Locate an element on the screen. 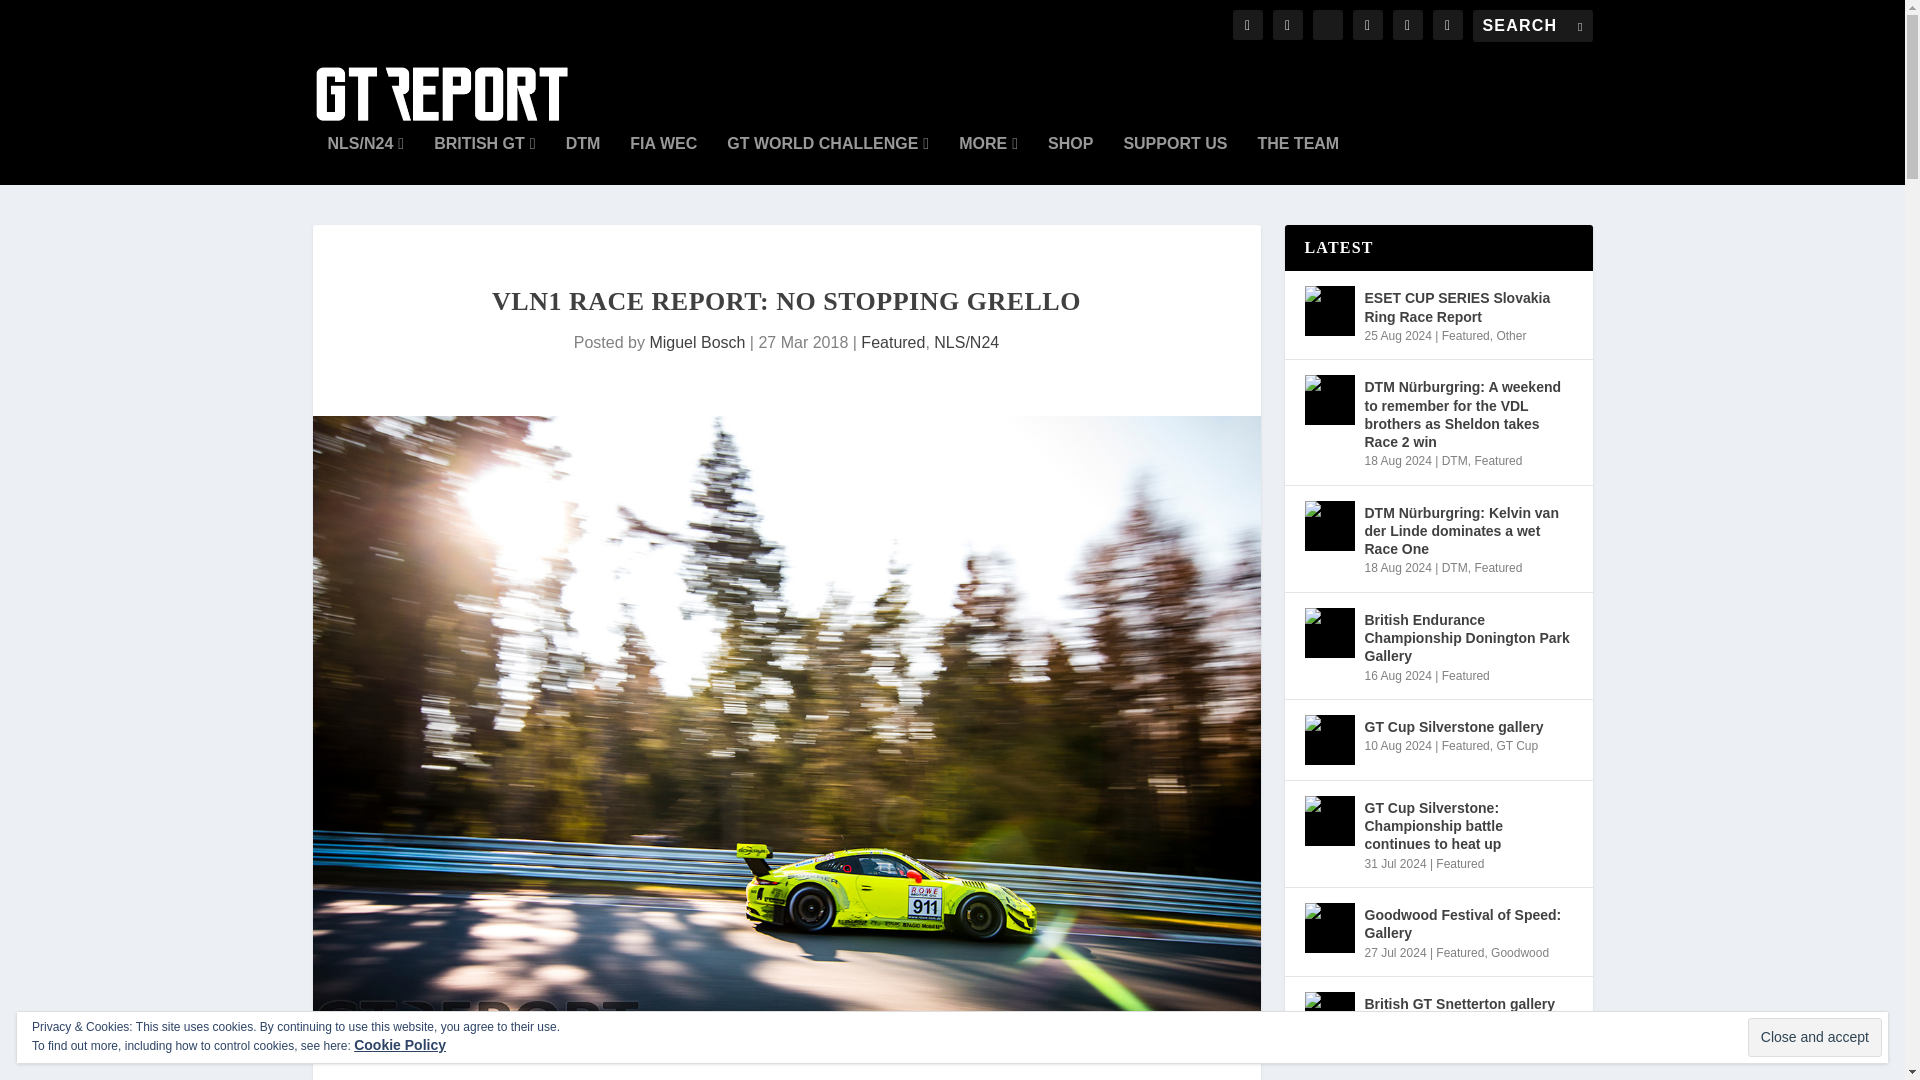 This screenshot has width=1920, height=1080. Close and accept is located at coordinates (1814, 1038).